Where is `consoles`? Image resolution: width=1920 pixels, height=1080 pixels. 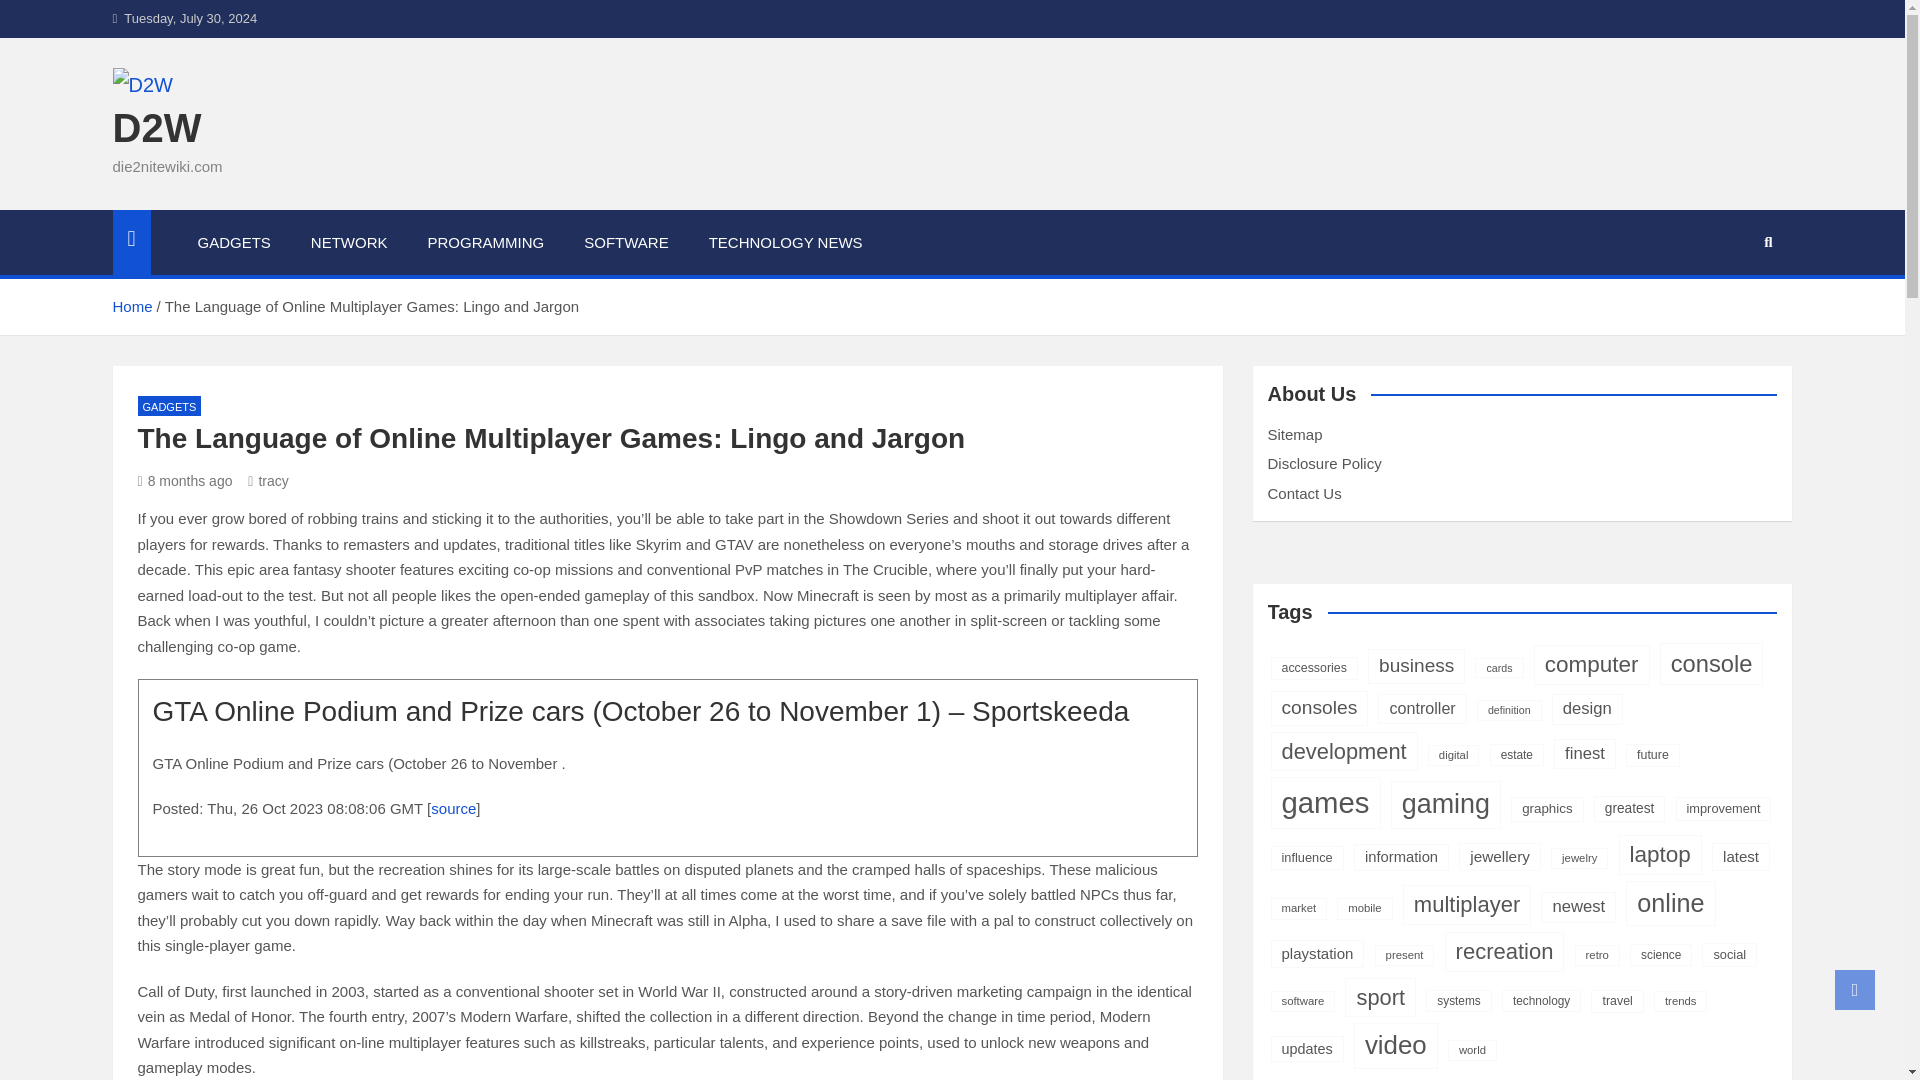
consoles is located at coordinates (1318, 708).